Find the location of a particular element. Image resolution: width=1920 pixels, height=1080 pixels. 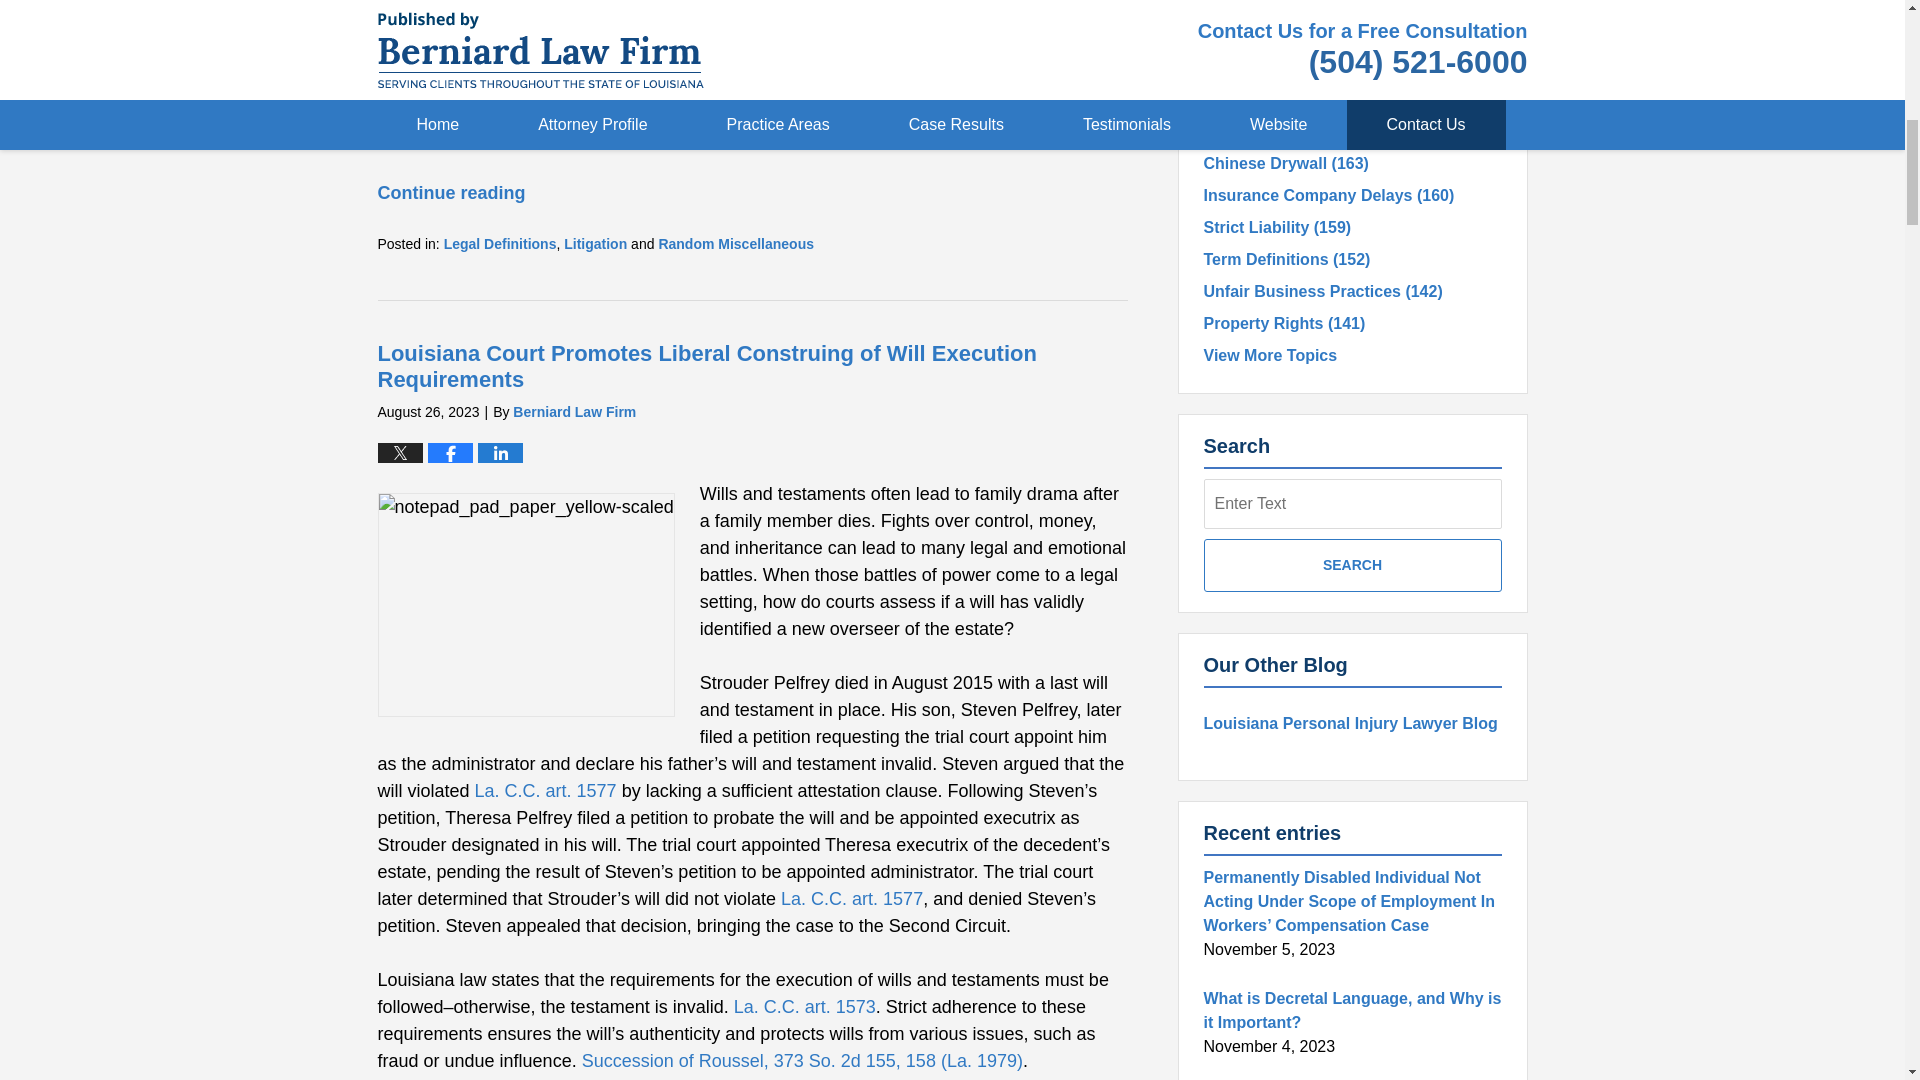

View all posts in Legal Definitions is located at coordinates (500, 244).